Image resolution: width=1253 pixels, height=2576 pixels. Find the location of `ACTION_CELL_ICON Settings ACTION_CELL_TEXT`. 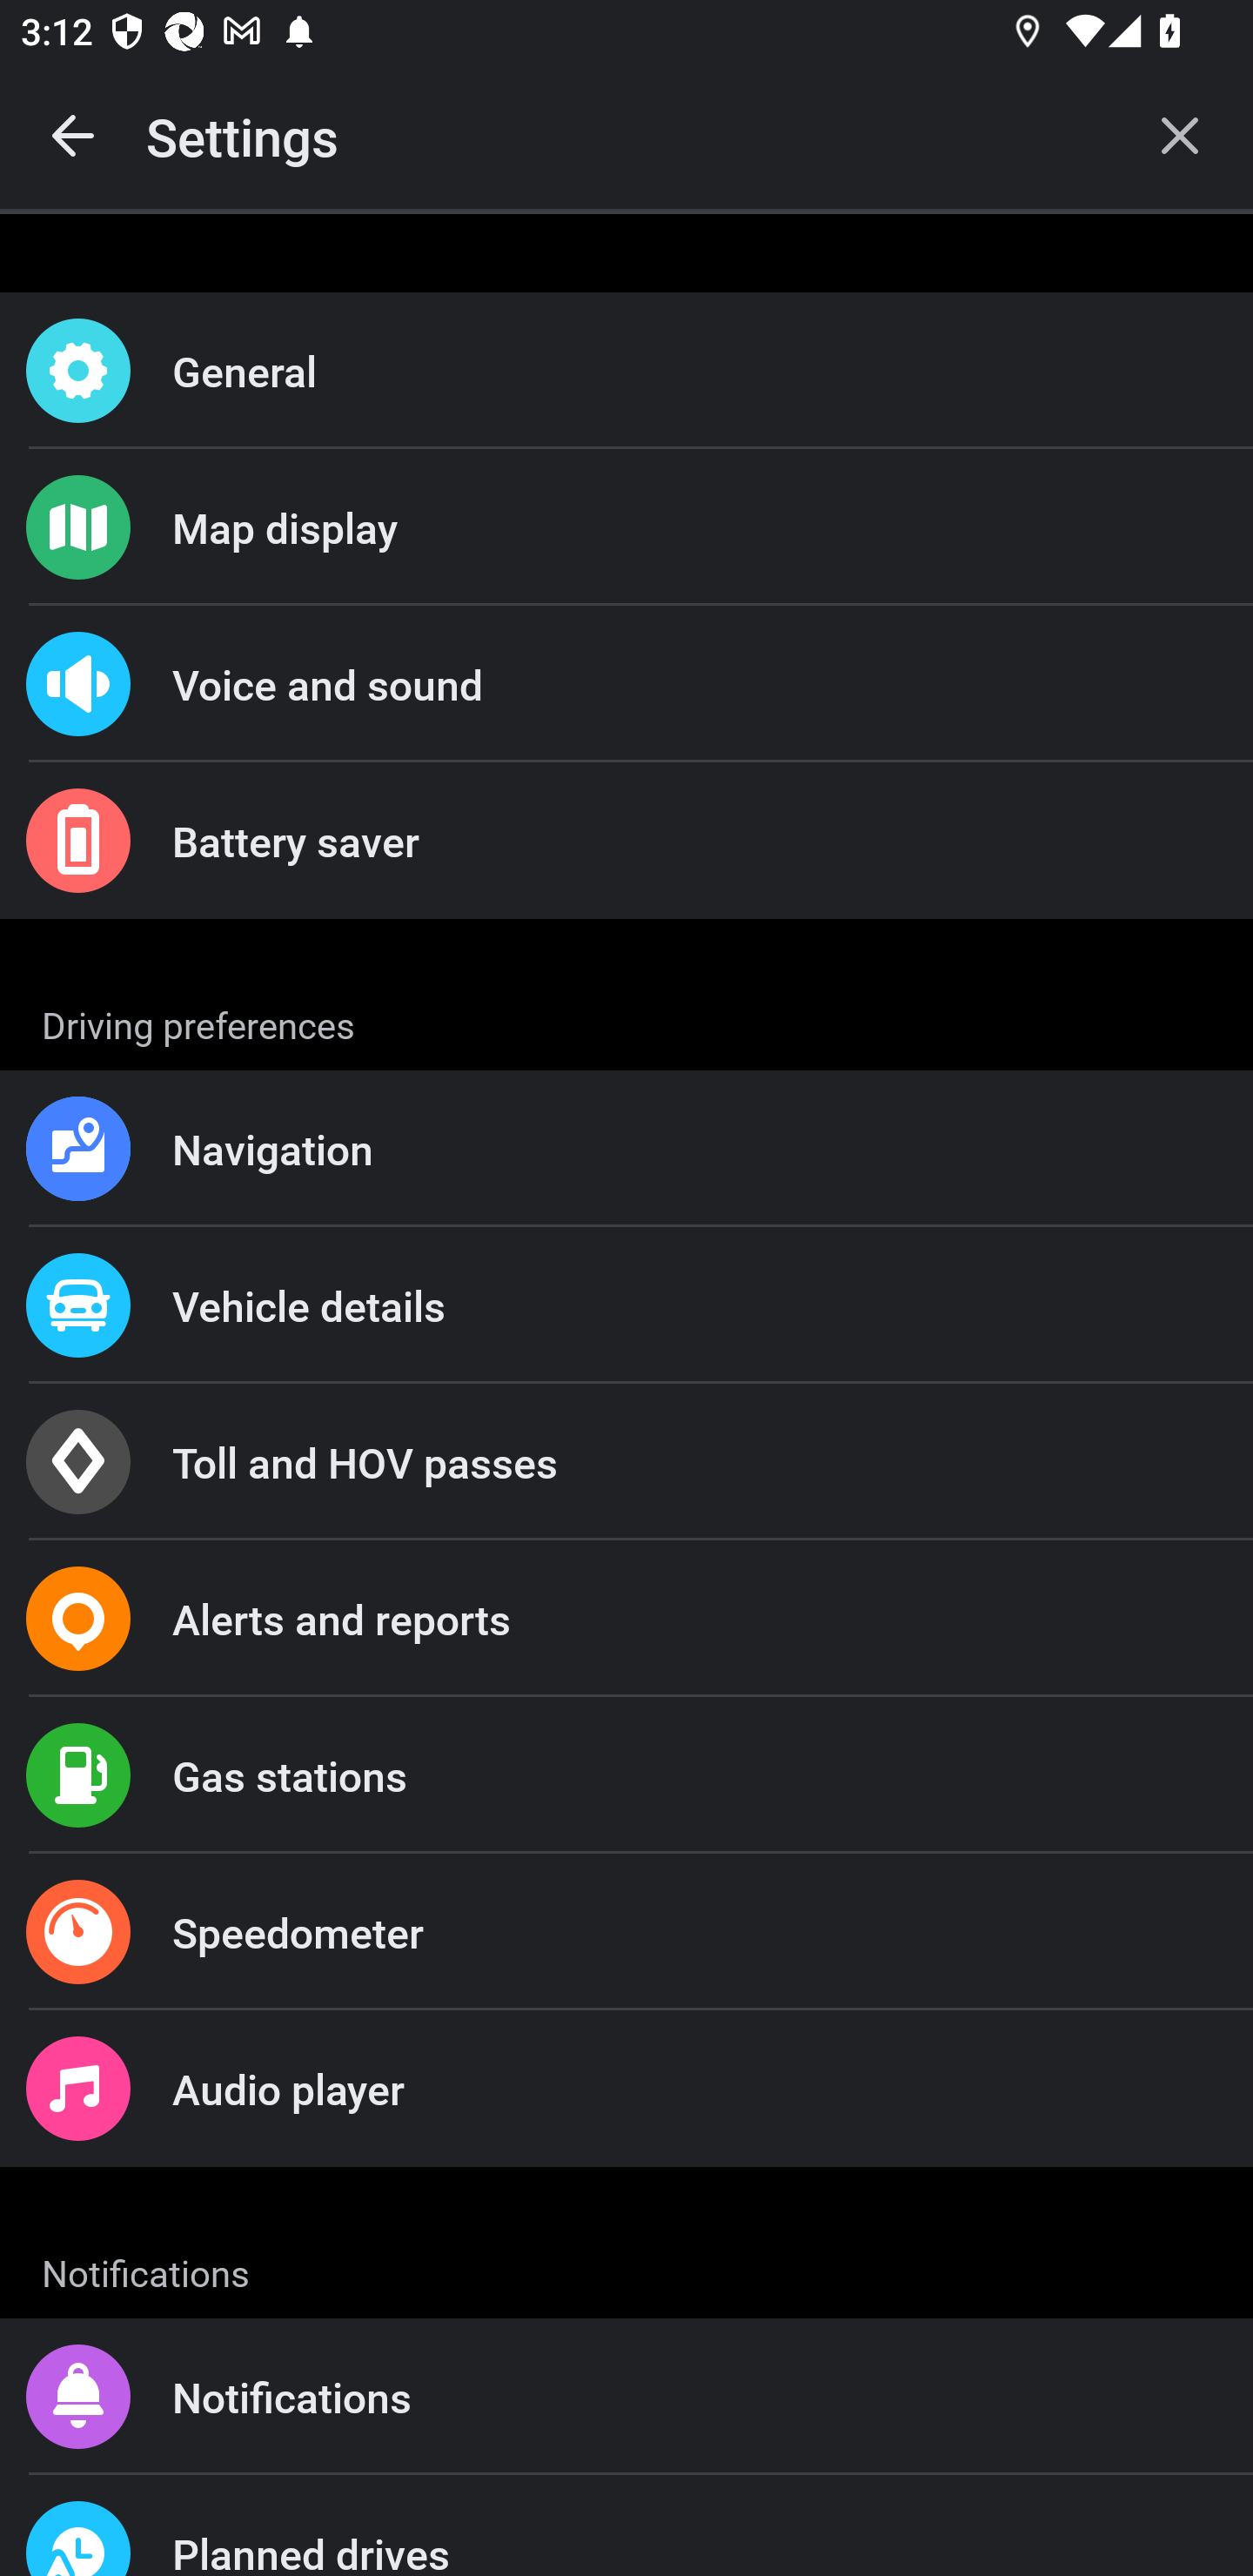

ACTION_CELL_ICON Settings ACTION_CELL_TEXT is located at coordinates (626, 1020).